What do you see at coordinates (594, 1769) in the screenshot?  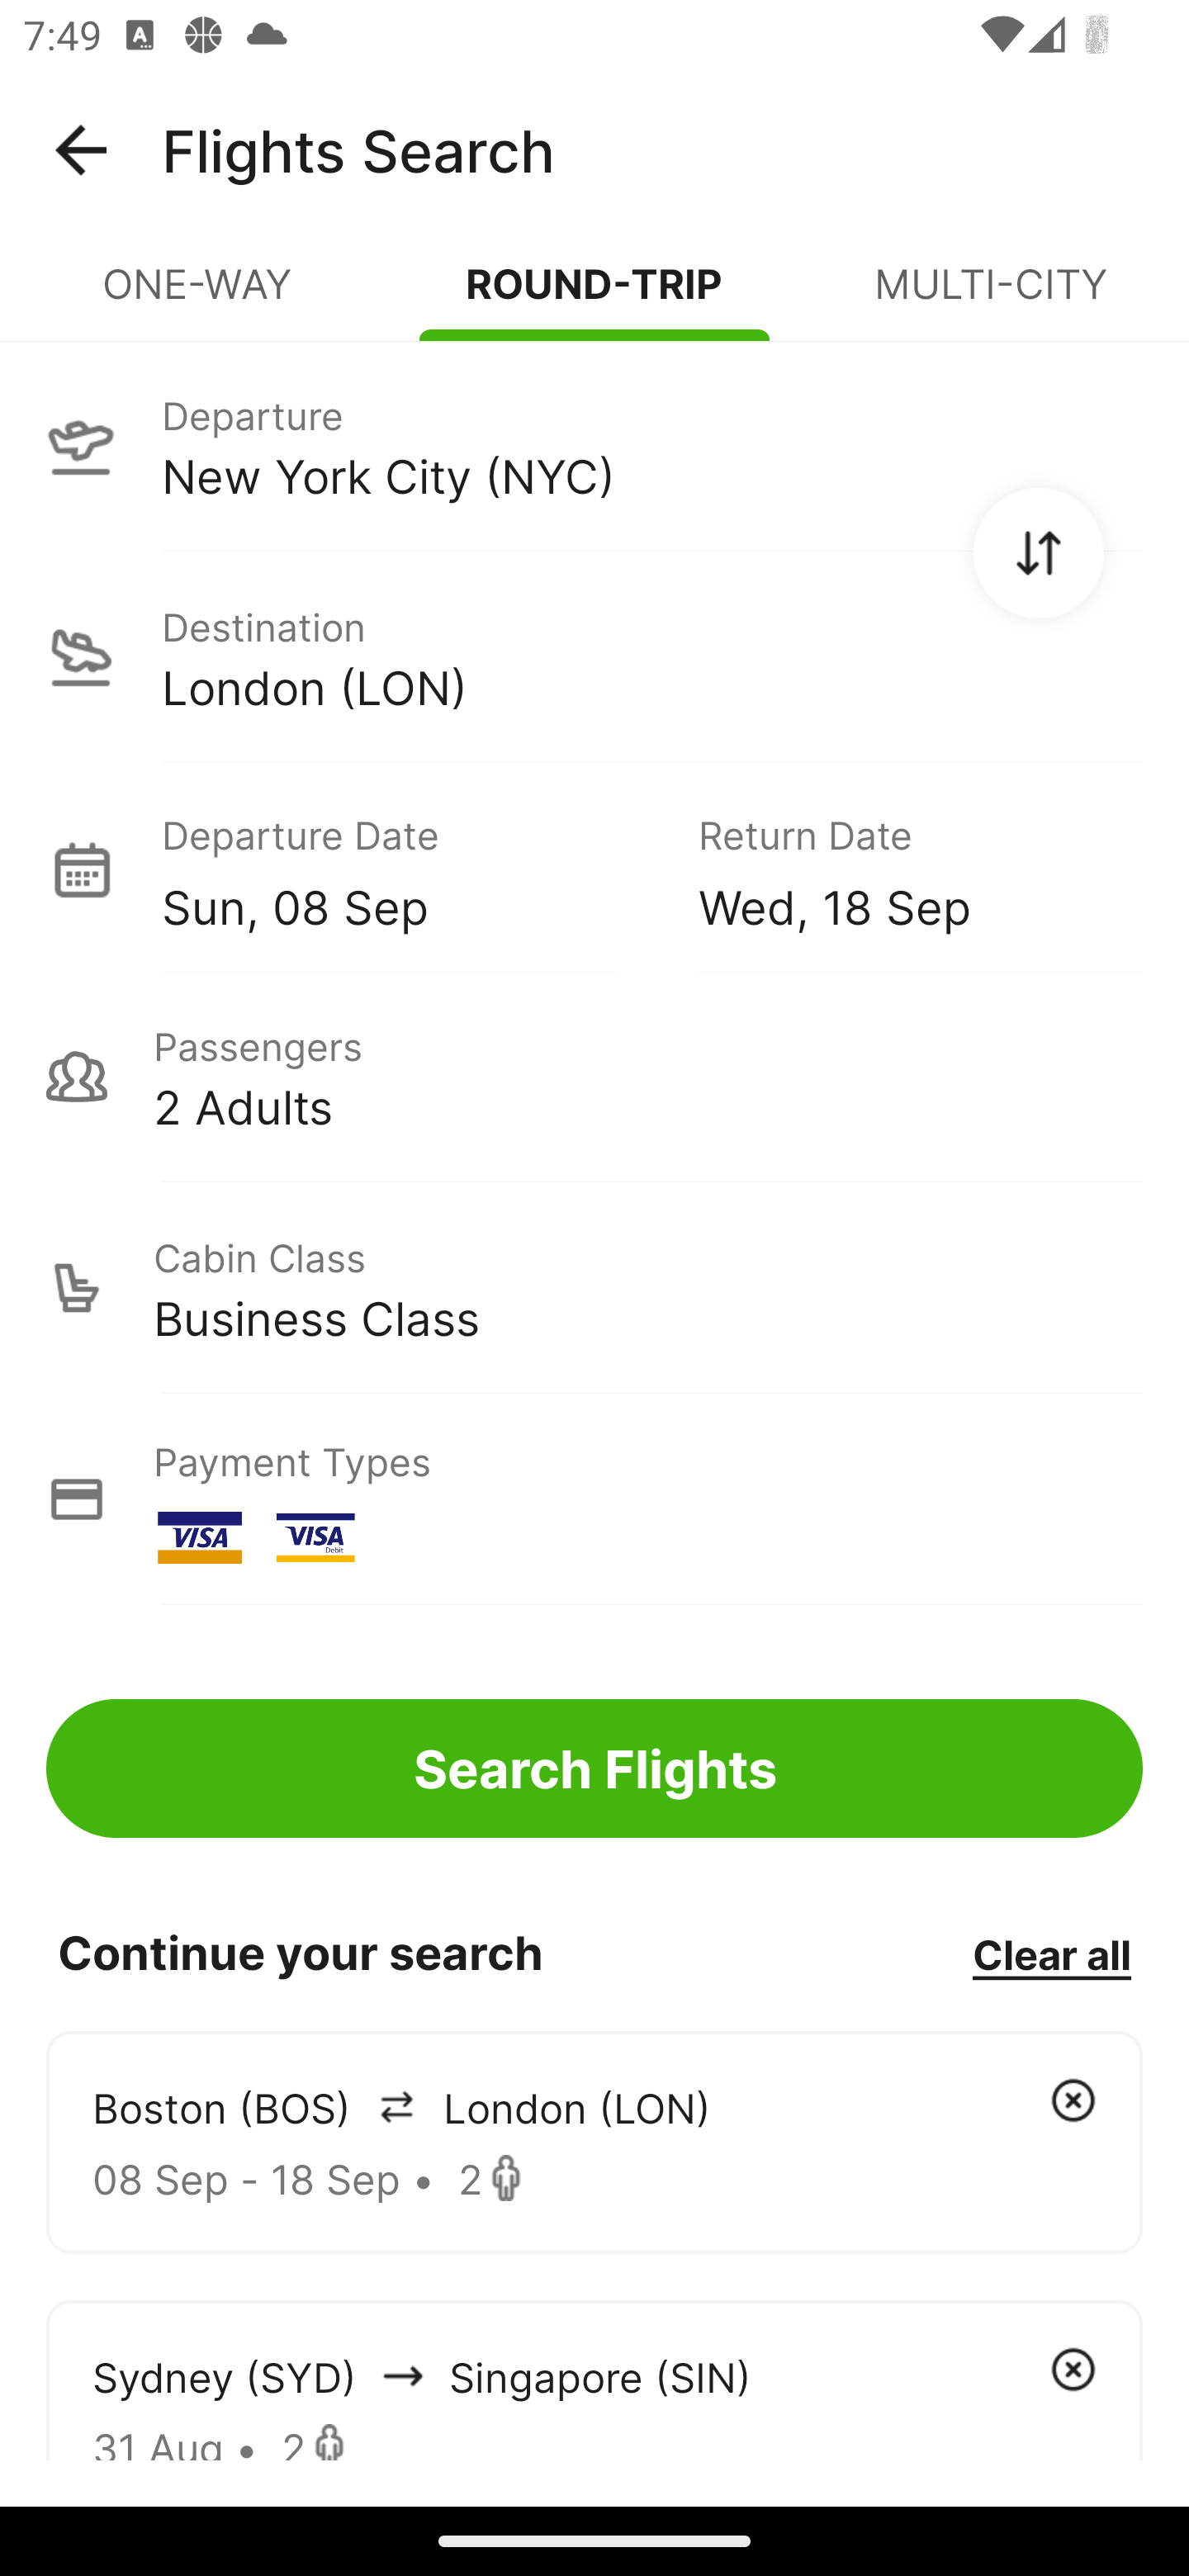 I see `Search Flights` at bounding box center [594, 1769].